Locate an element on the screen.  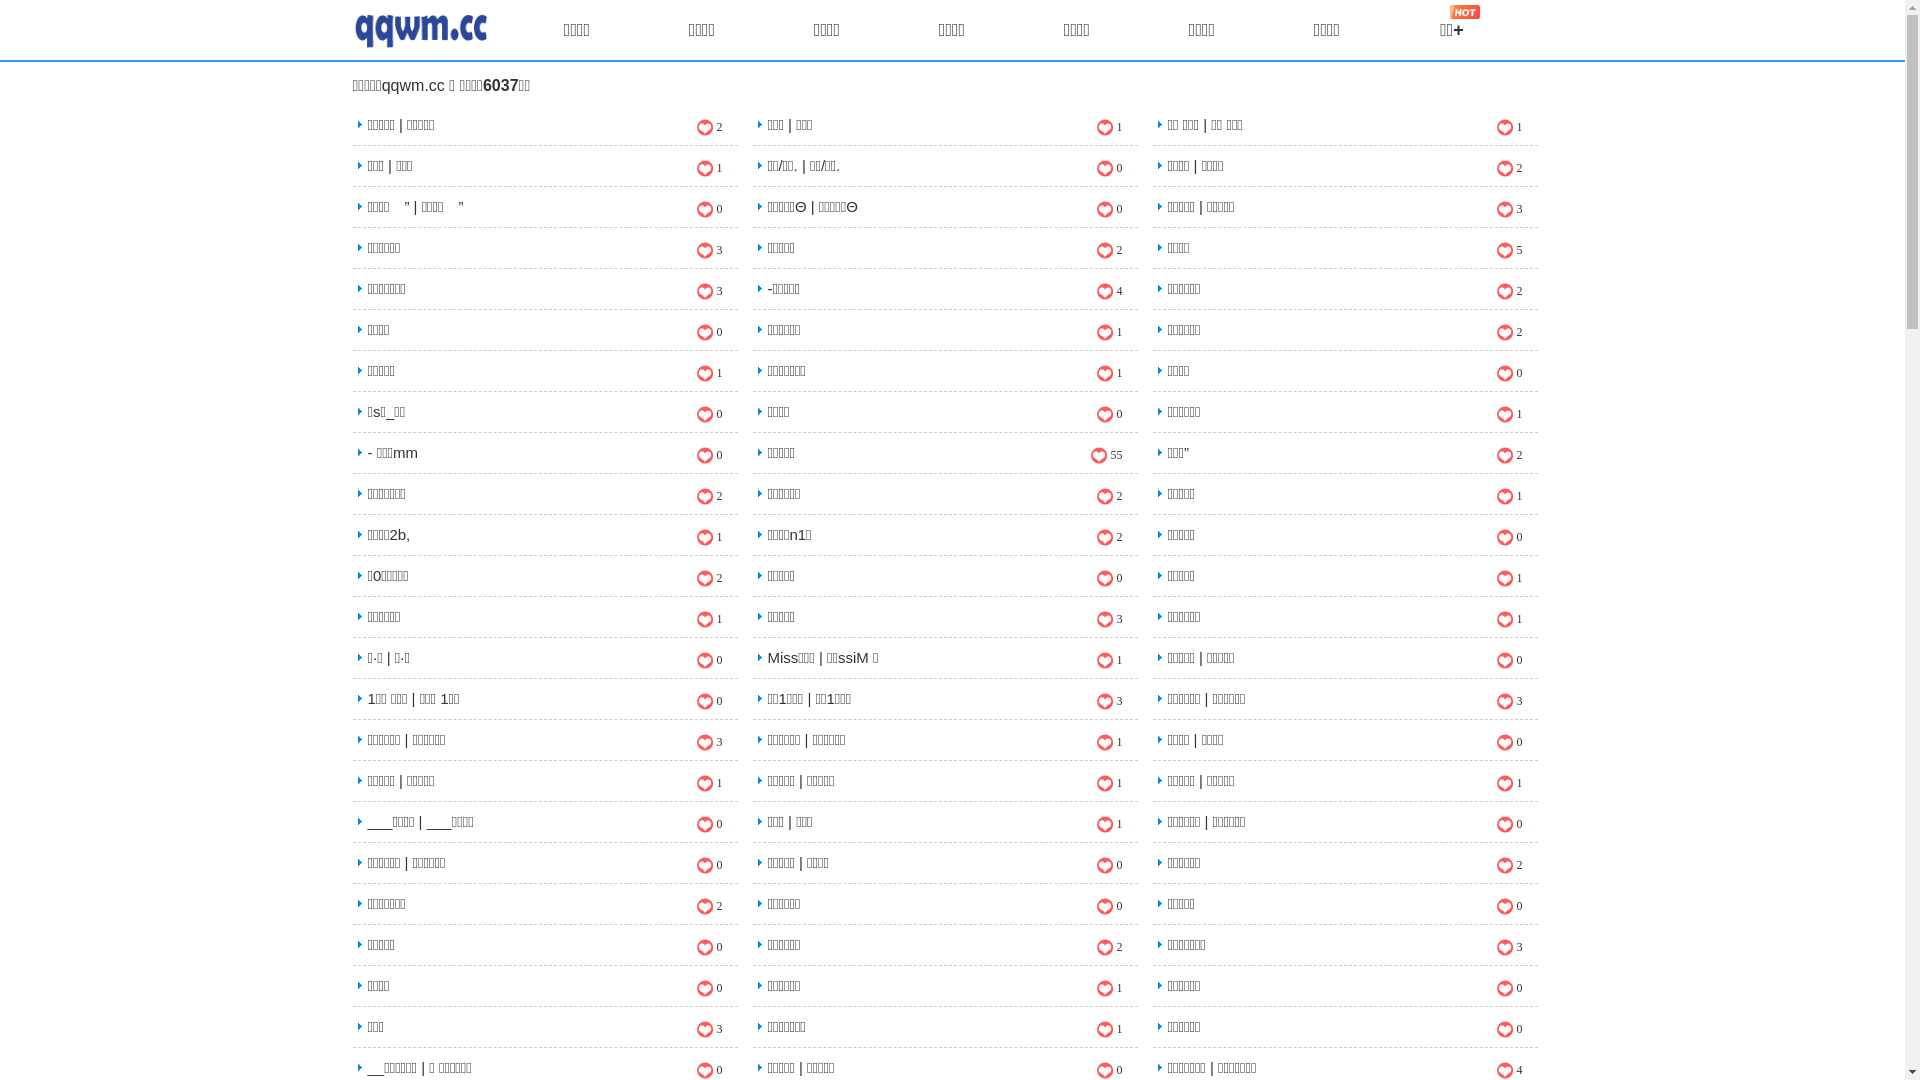
2 is located at coordinates (1509, 292).